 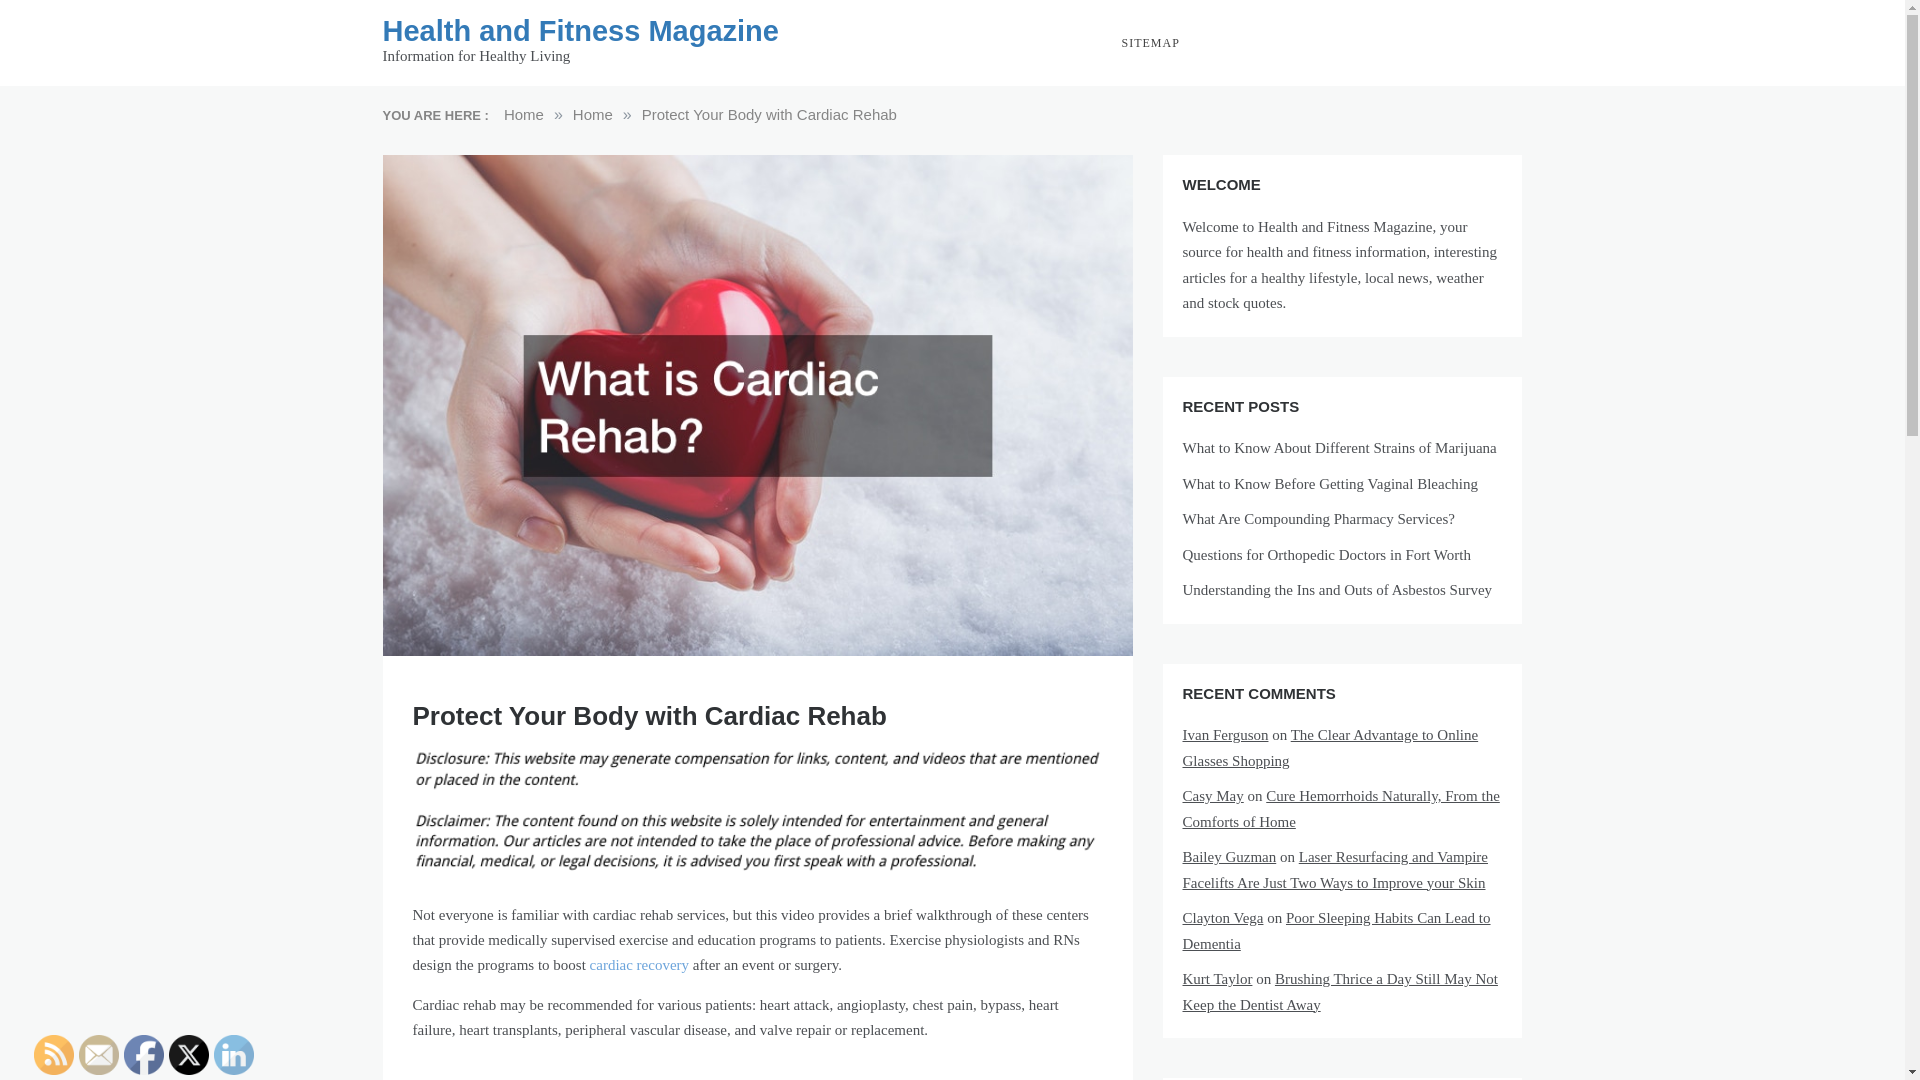 What do you see at coordinates (1229, 856) in the screenshot?
I see `Bailey Guzman` at bounding box center [1229, 856].